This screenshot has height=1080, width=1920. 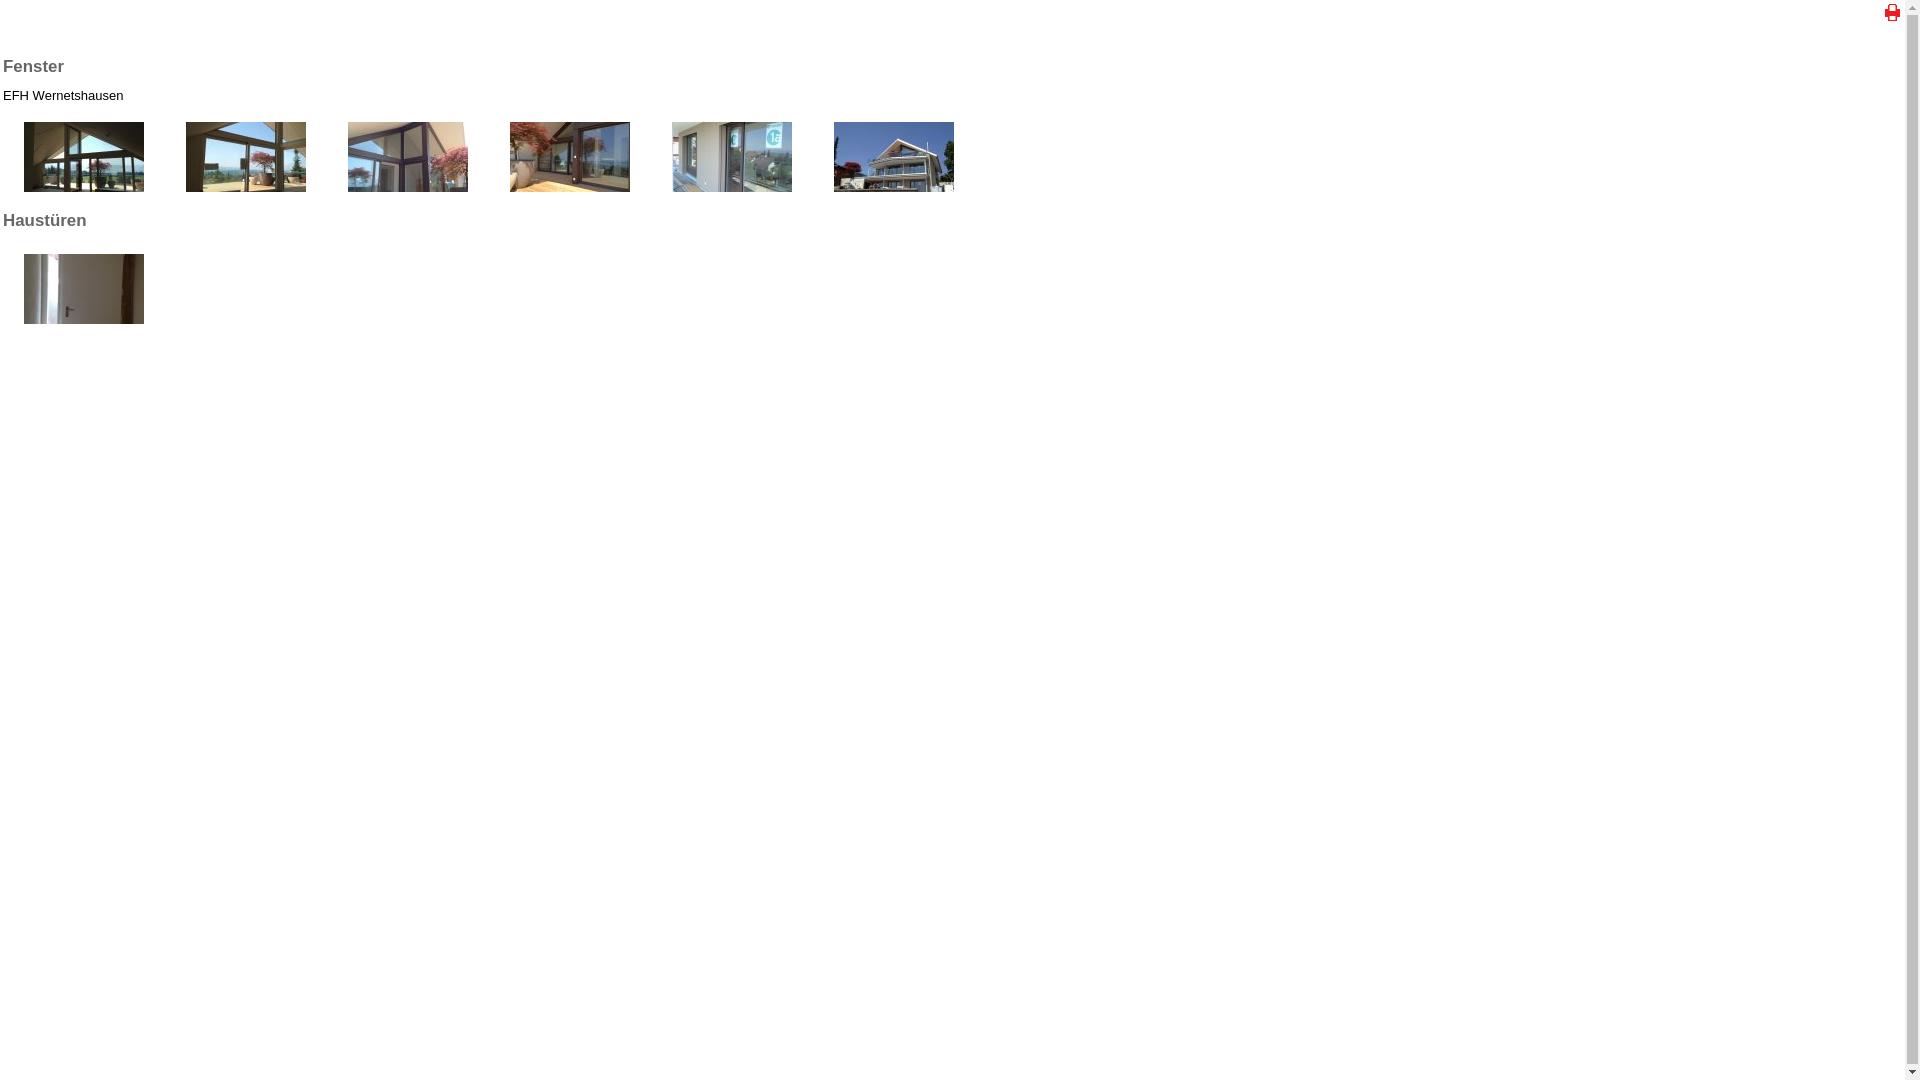 What do you see at coordinates (894, 208) in the screenshot?
I see `EFH Wernetshausen` at bounding box center [894, 208].